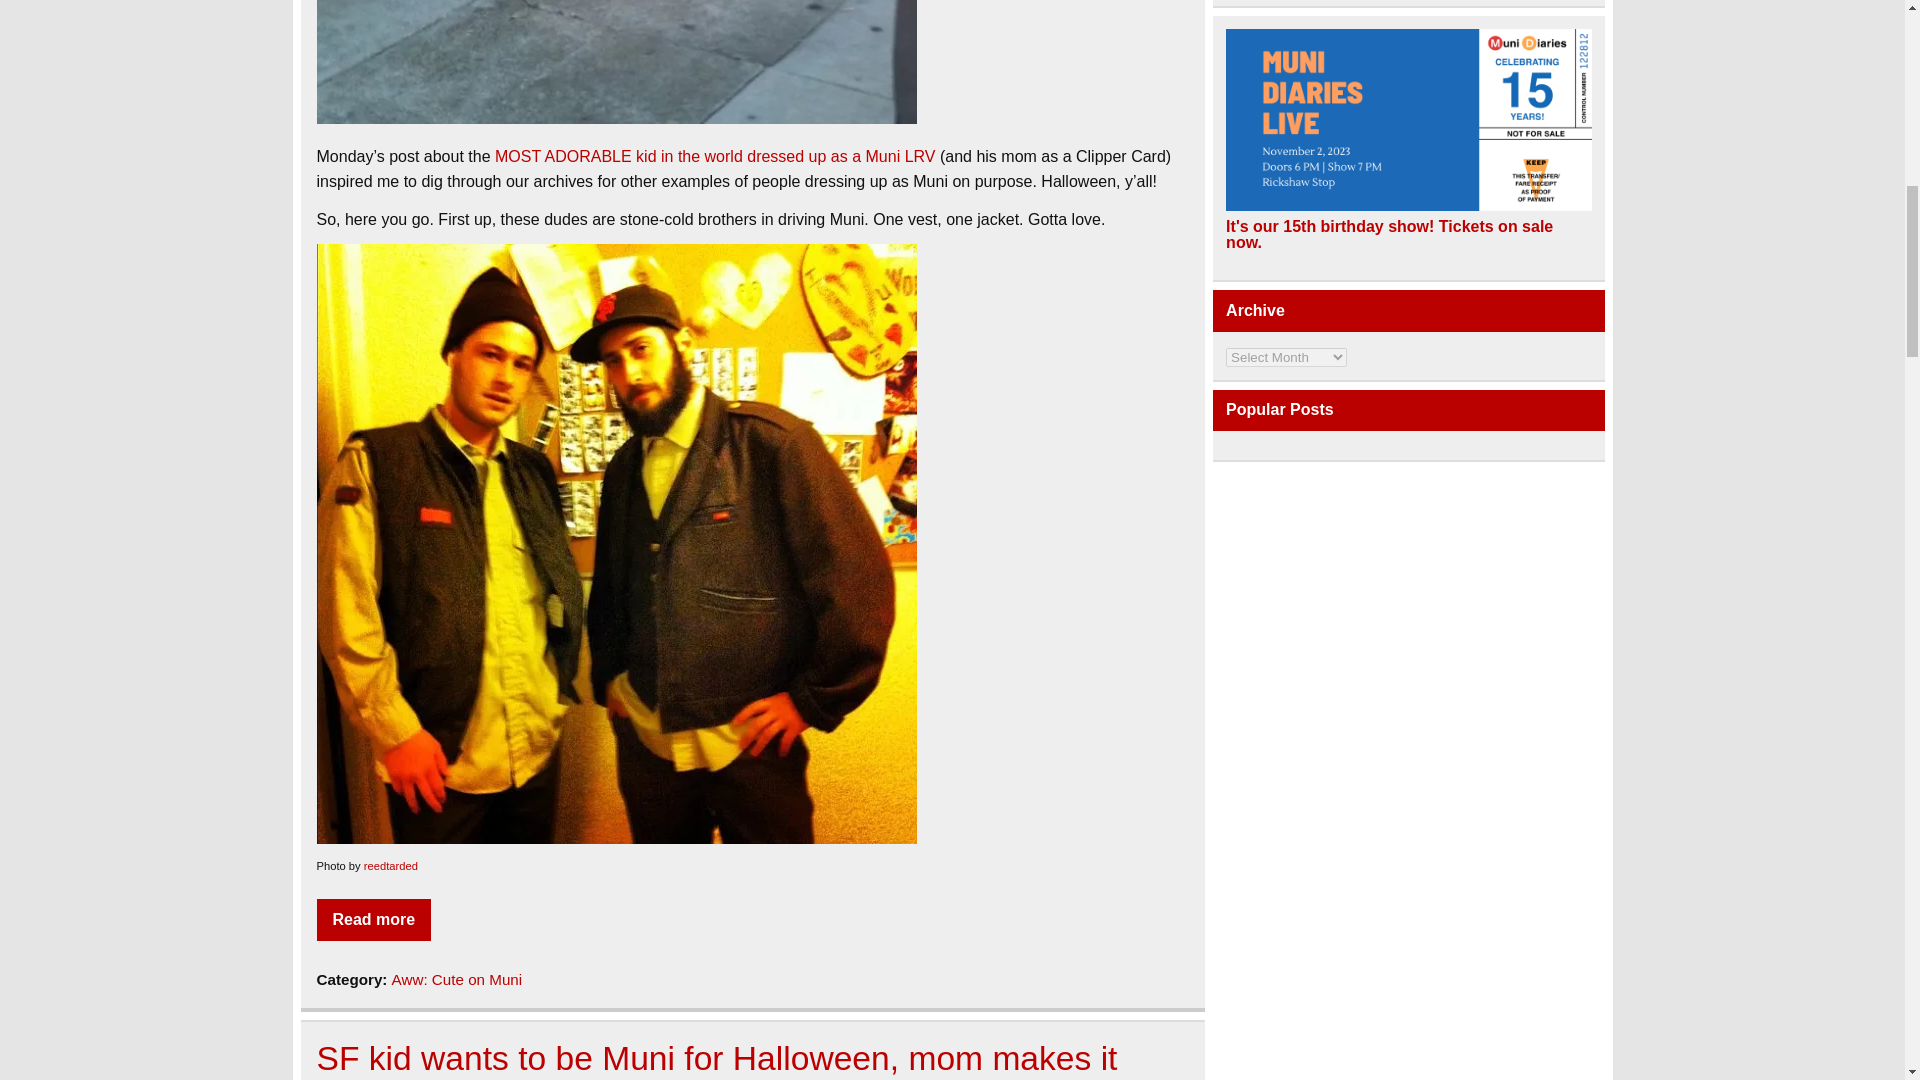  I want to click on Read more, so click(373, 919).